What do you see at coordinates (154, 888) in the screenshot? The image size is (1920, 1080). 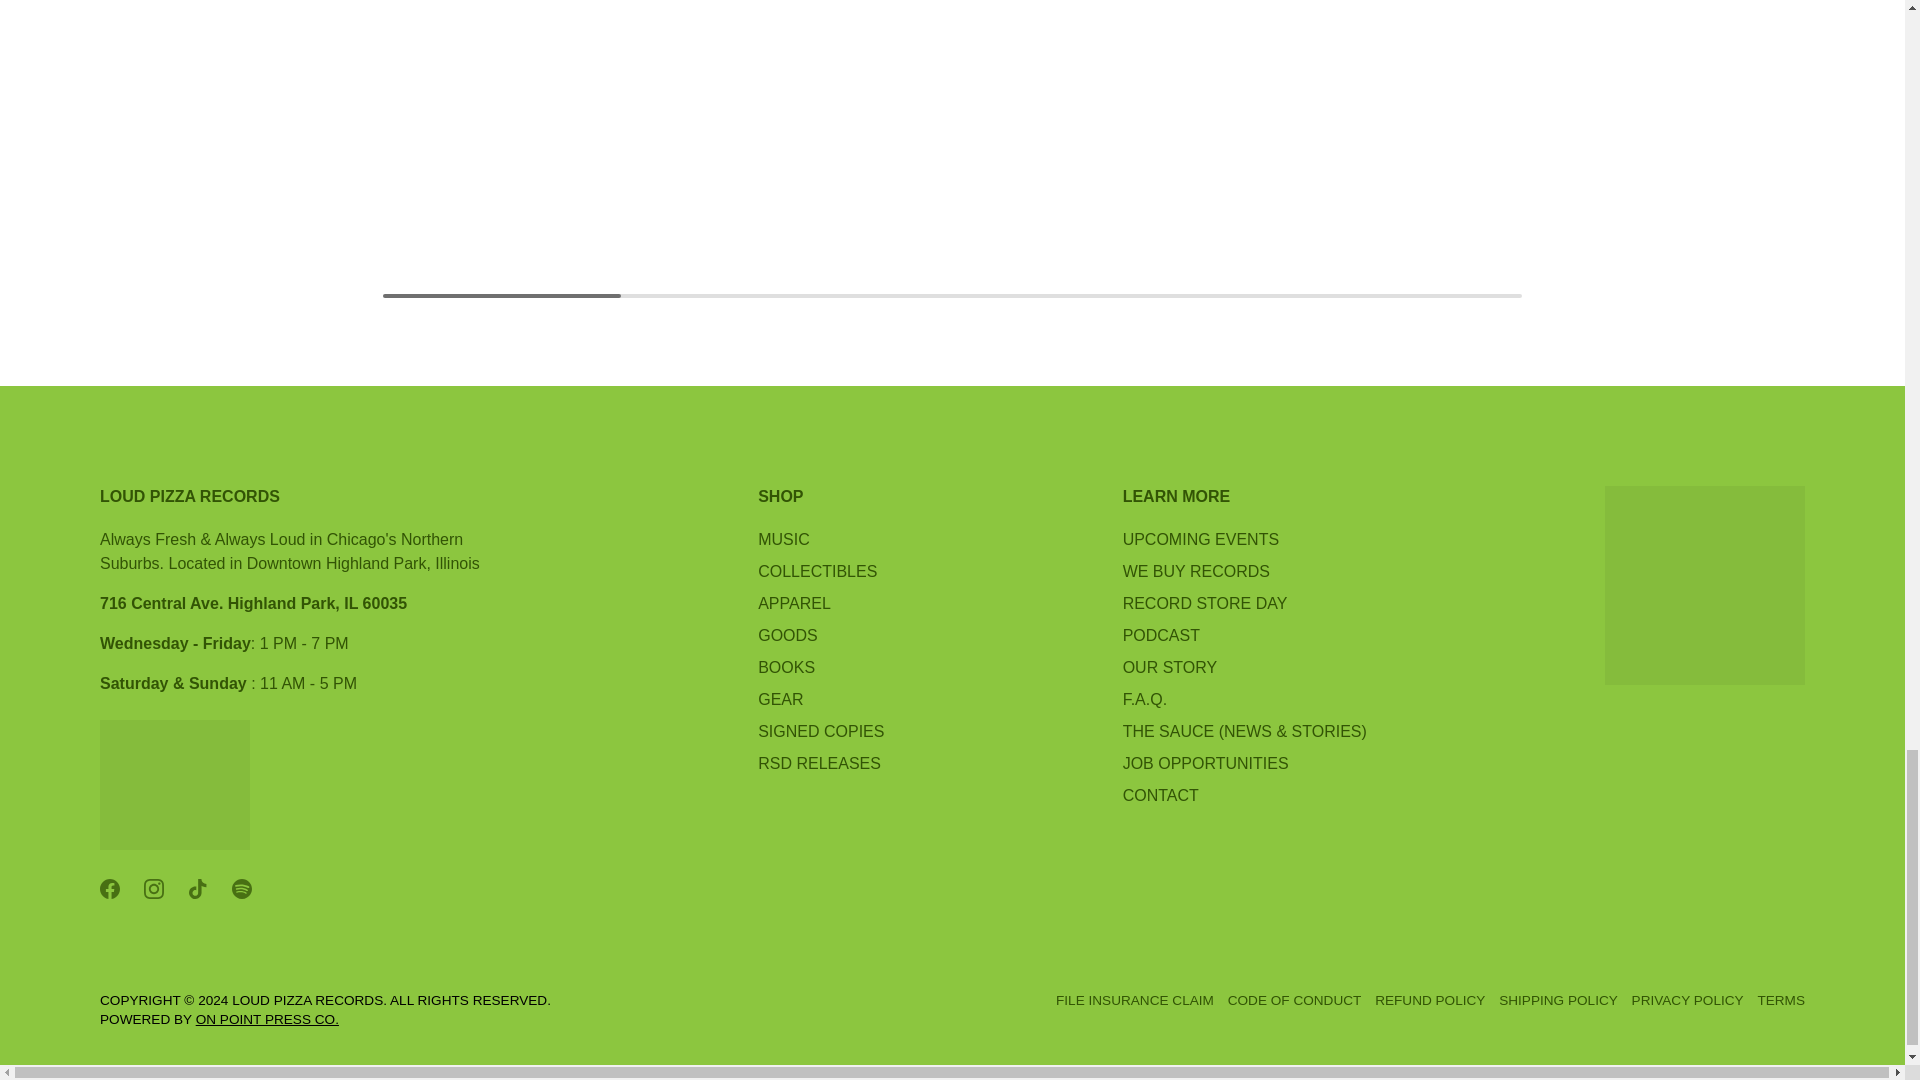 I see `Instagram` at bounding box center [154, 888].